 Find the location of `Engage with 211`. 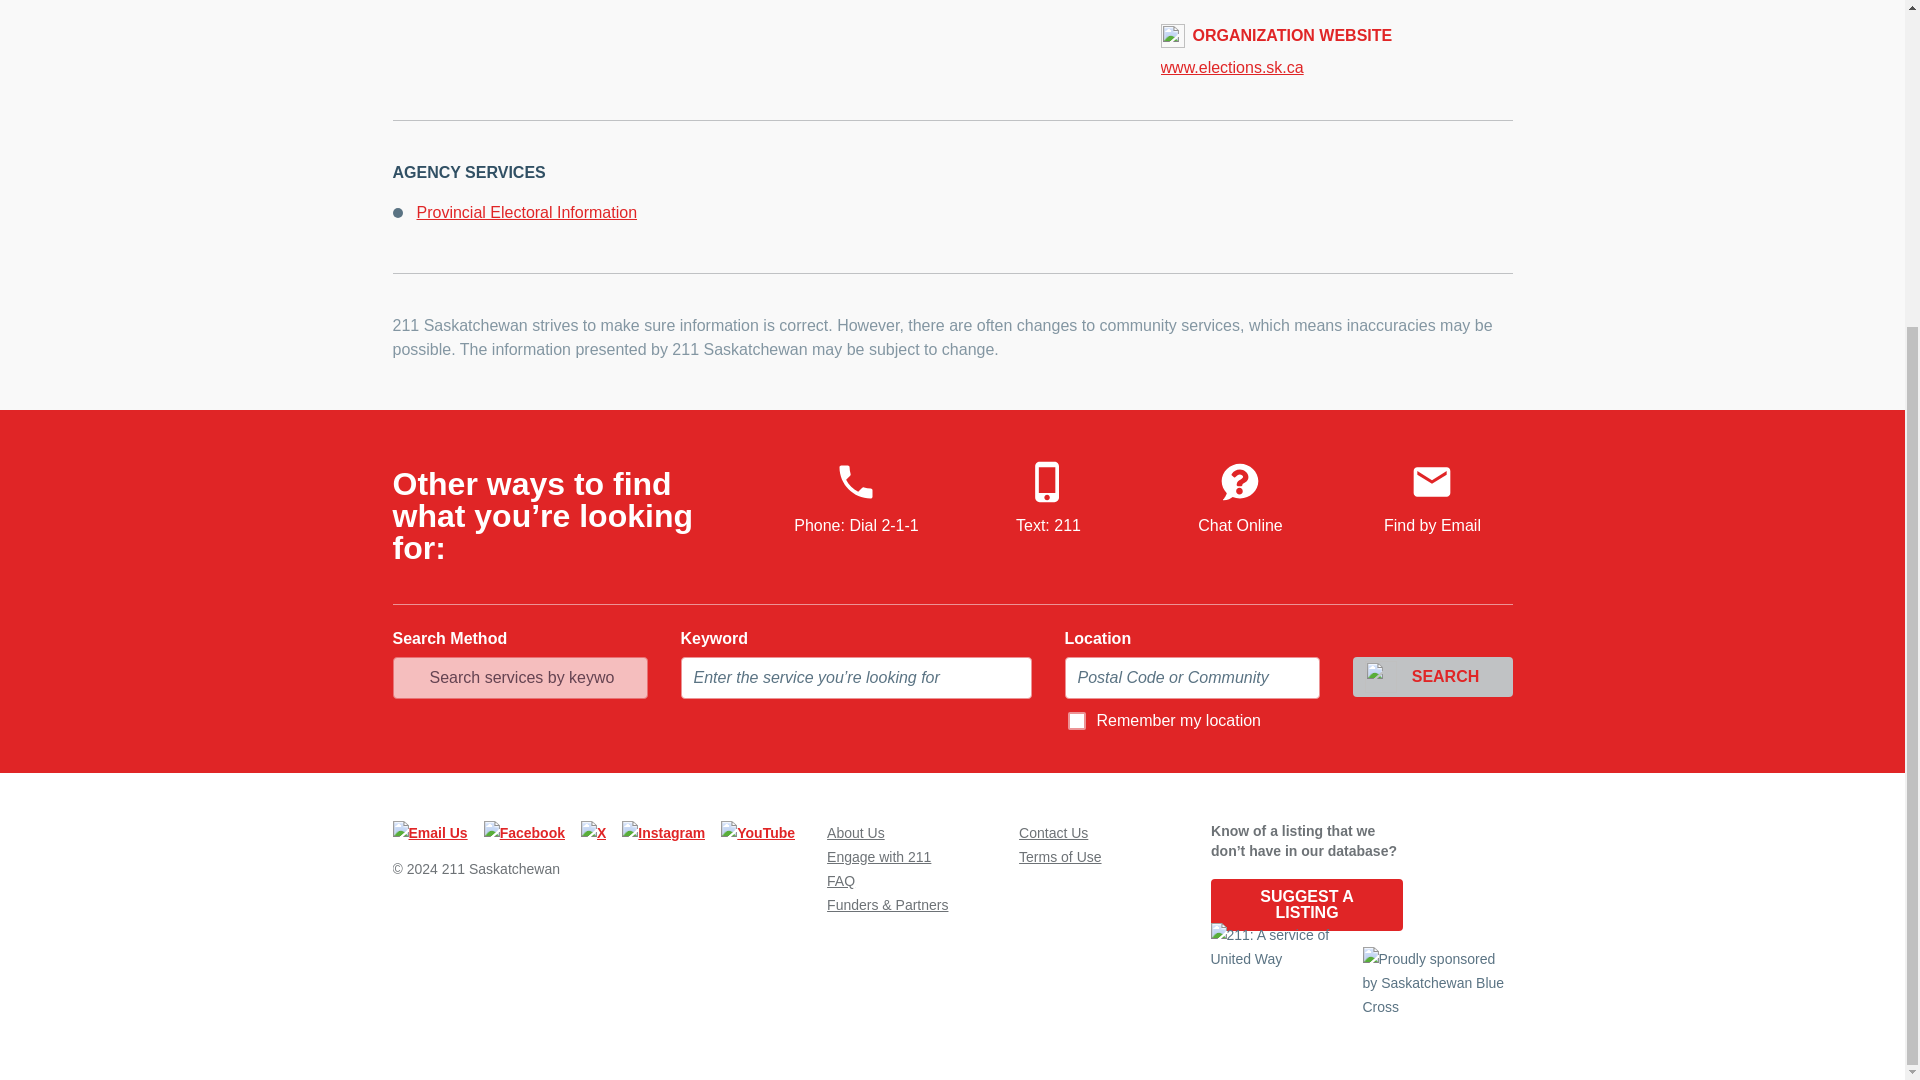

Engage with 211 is located at coordinates (879, 856).